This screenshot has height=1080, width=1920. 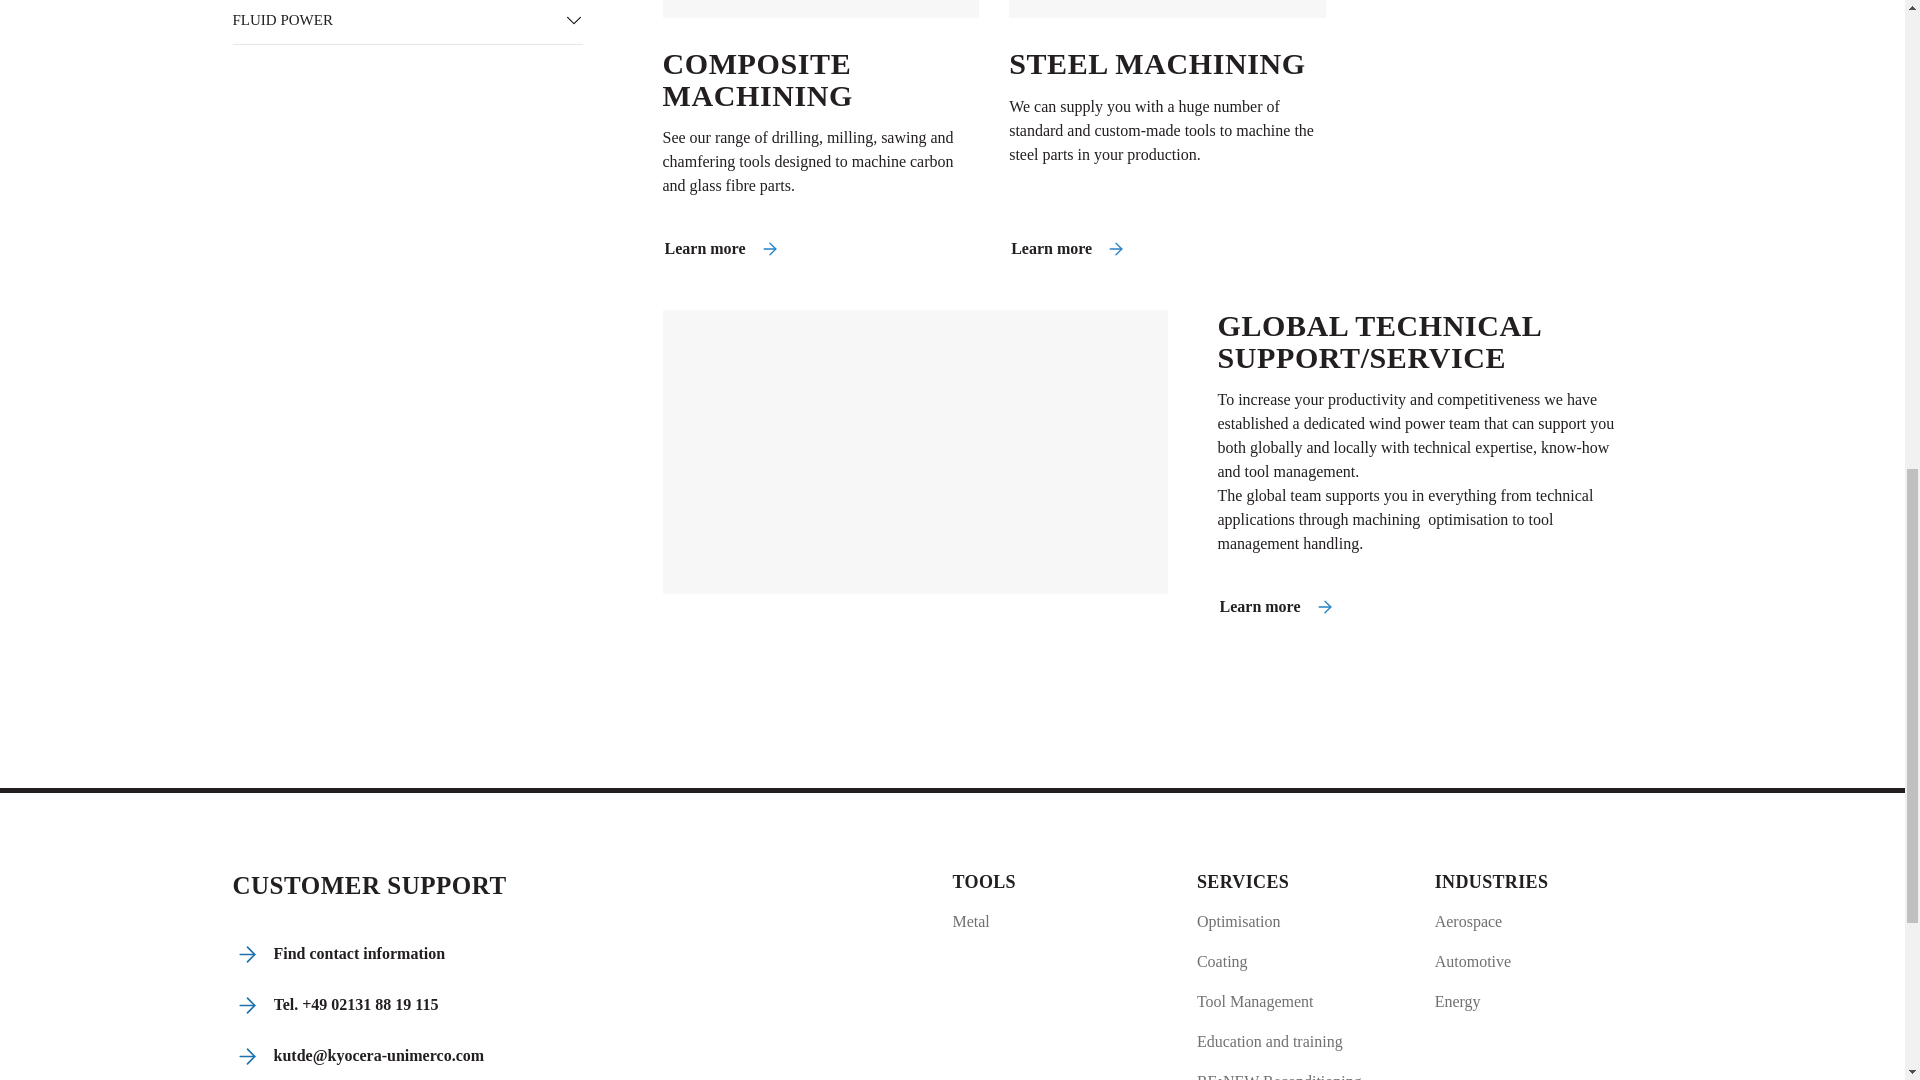 I want to click on Composite machining, so click(x=820, y=9).